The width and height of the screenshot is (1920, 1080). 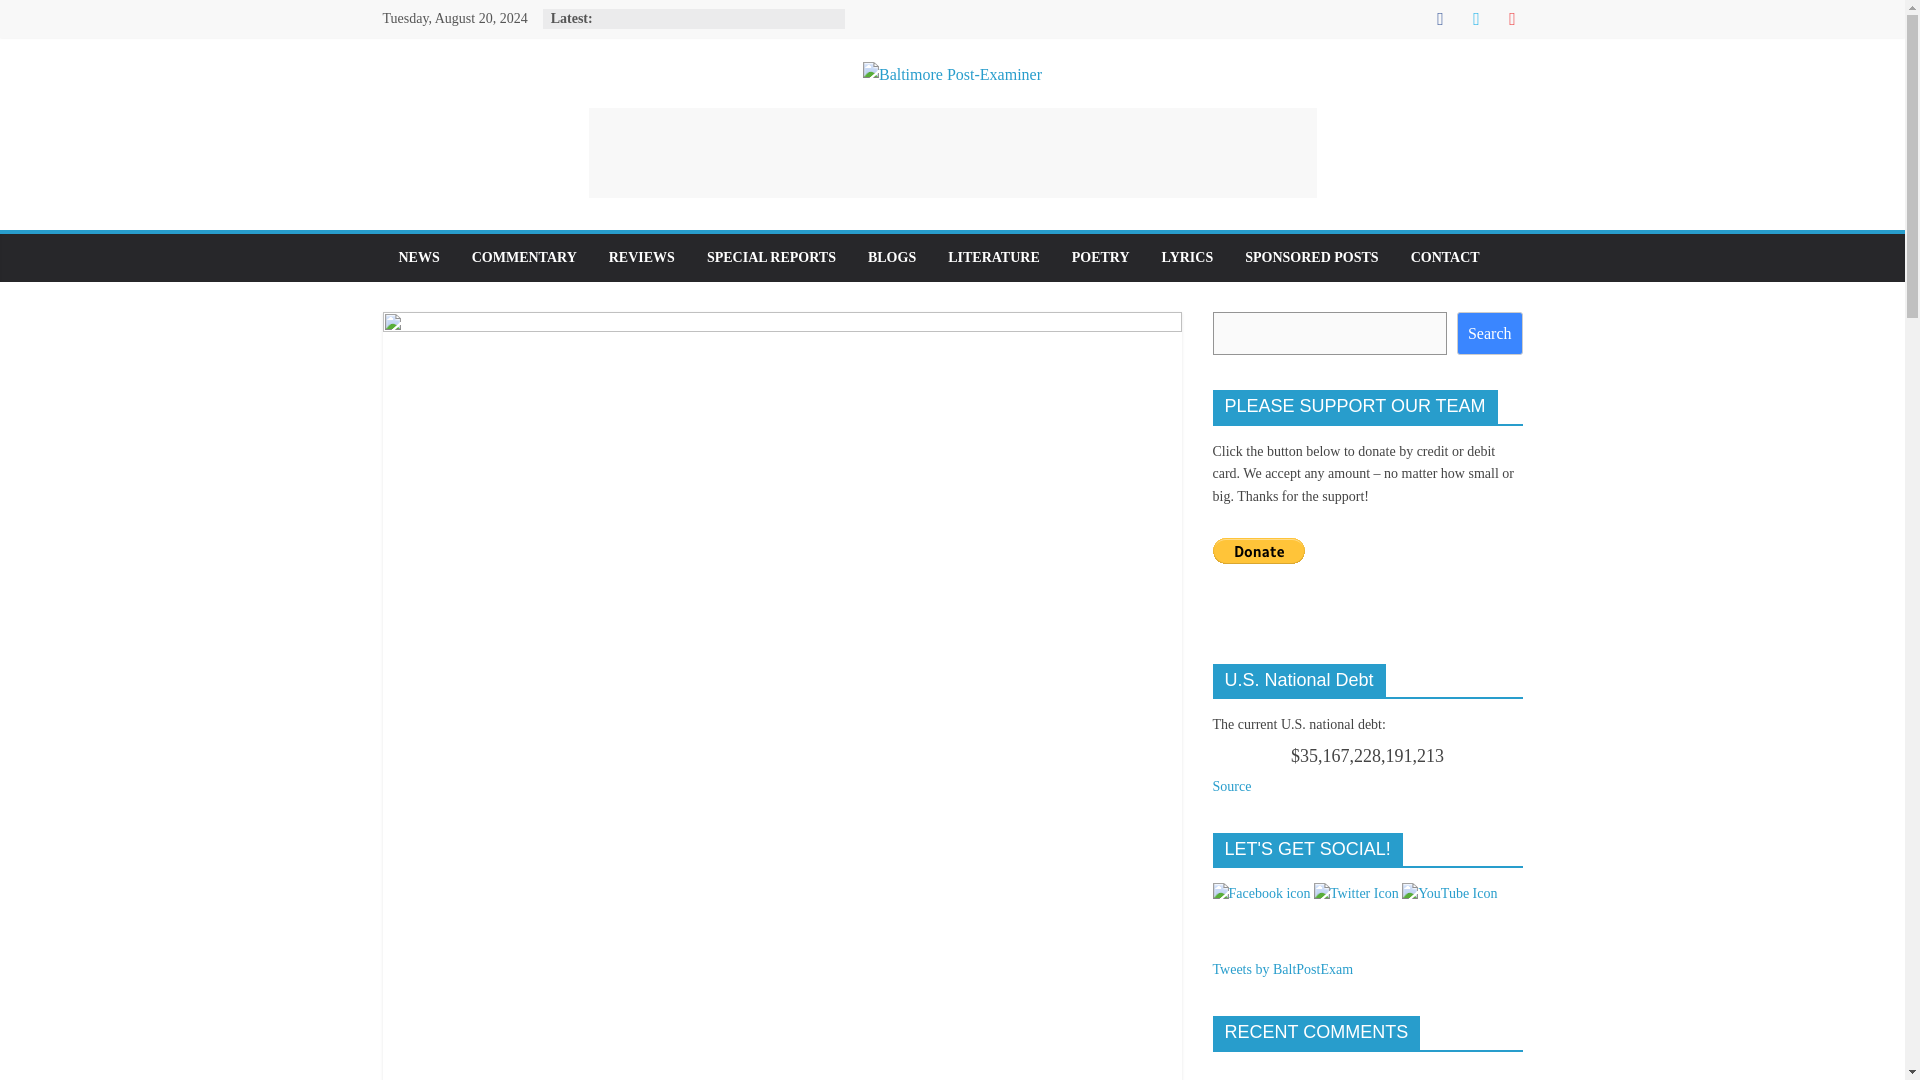 I want to click on SPONSORED POSTS, so click(x=1310, y=258).